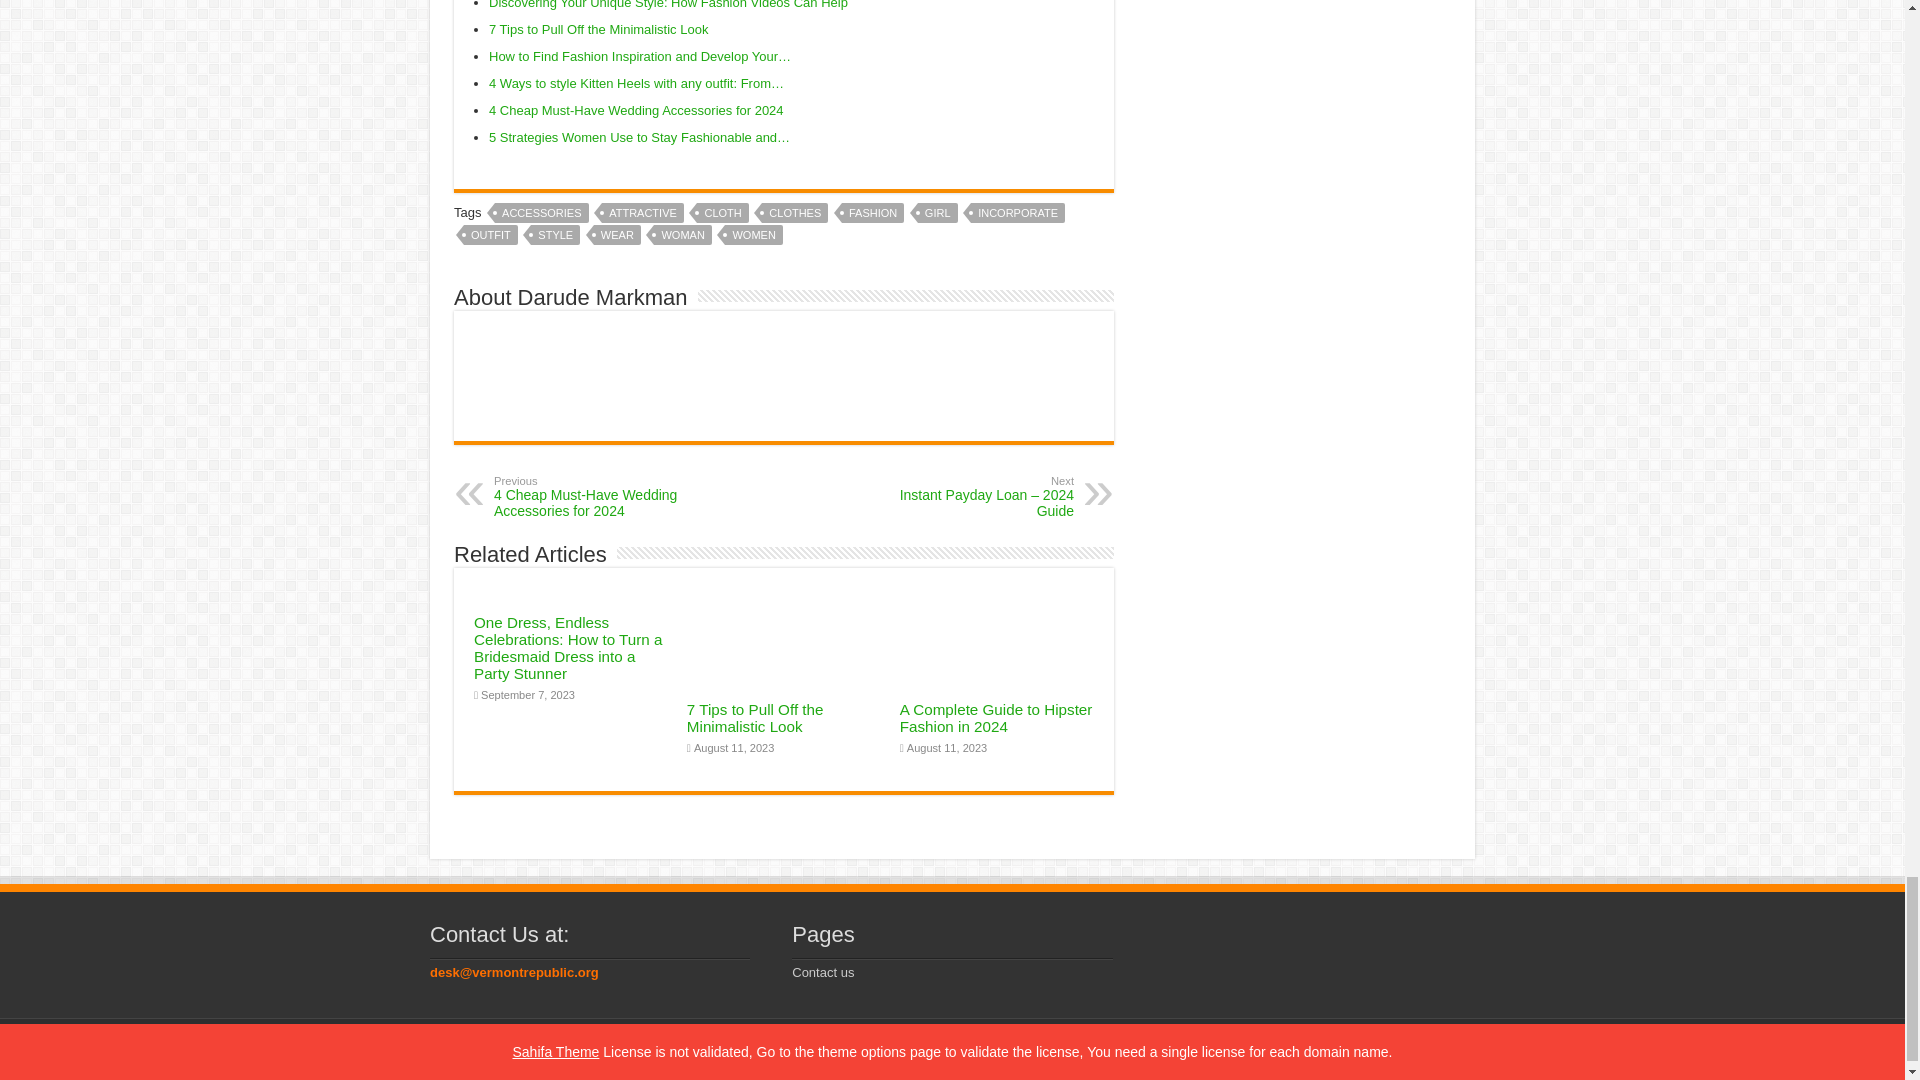 This screenshot has width=1920, height=1080. What do you see at coordinates (541, 212) in the screenshot?
I see `ACCESSORIES` at bounding box center [541, 212].